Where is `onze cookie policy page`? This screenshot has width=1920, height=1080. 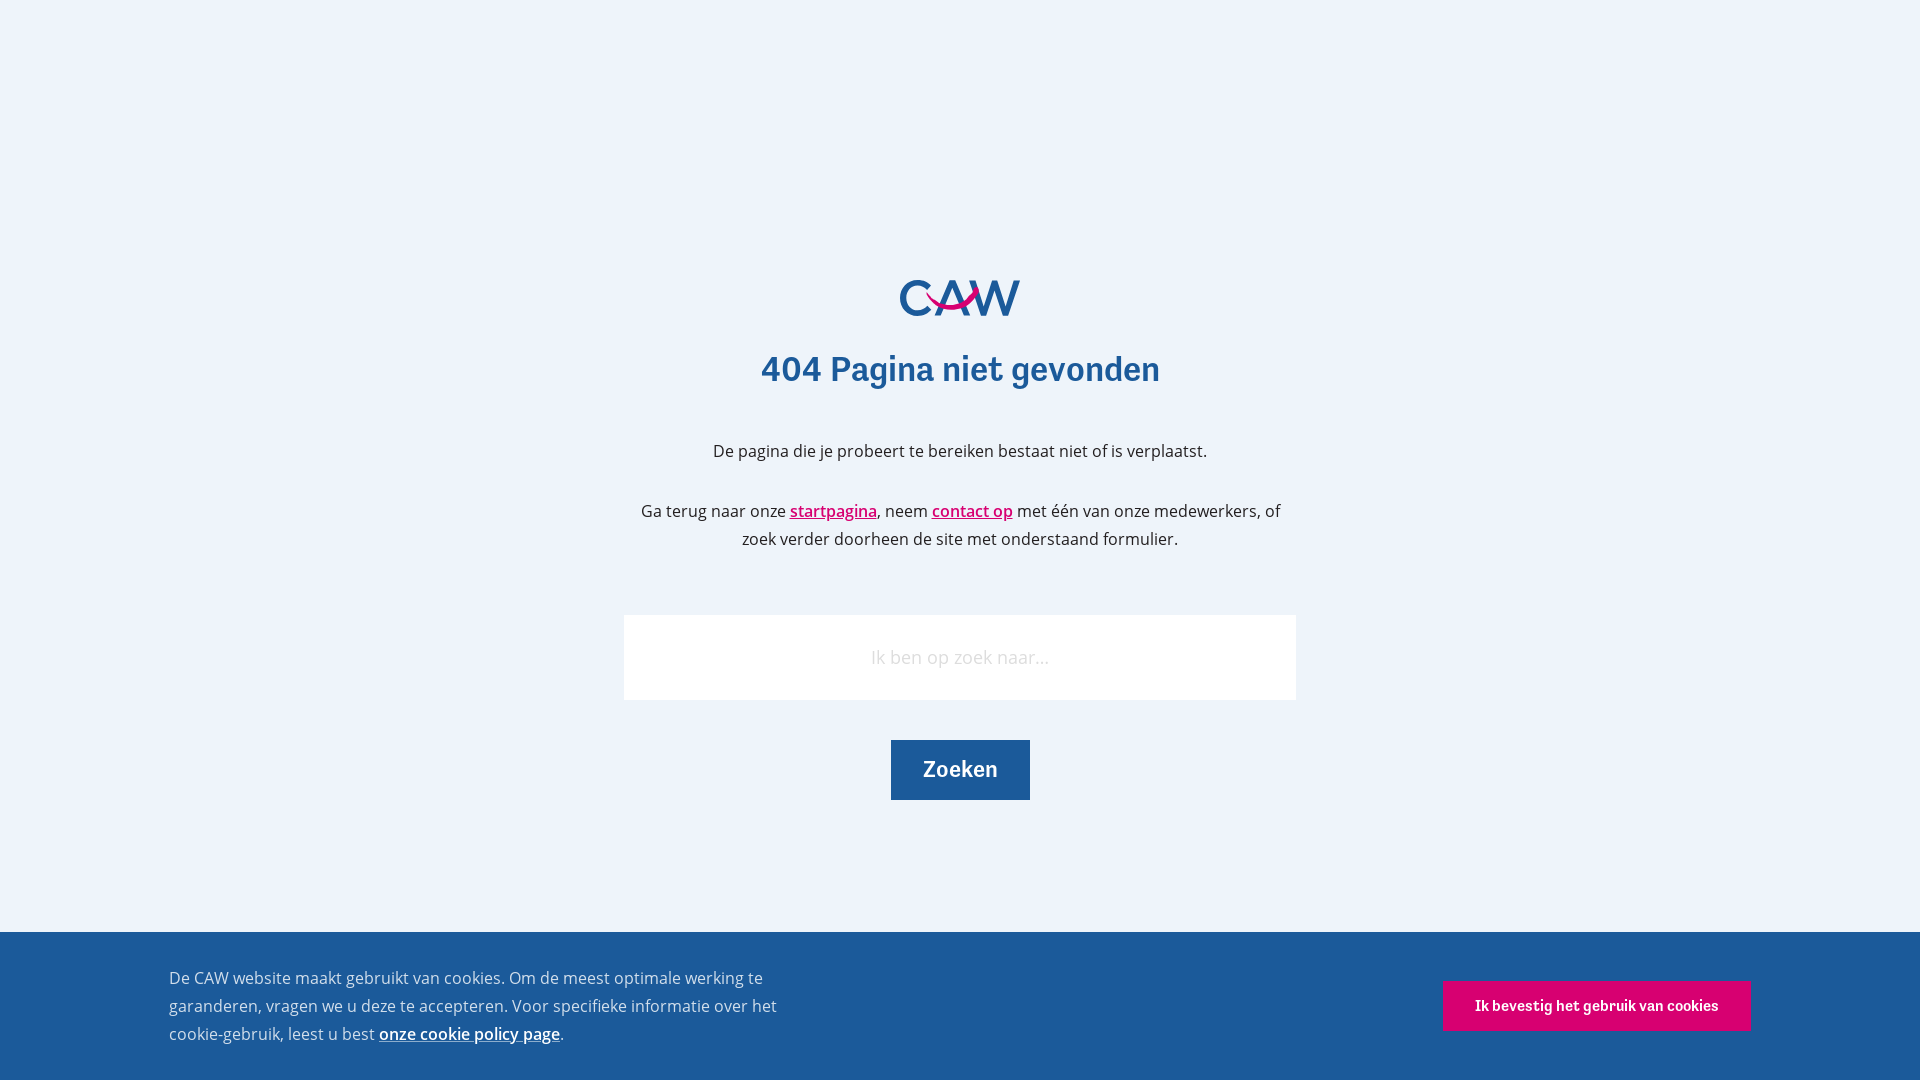
onze cookie policy page is located at coordinates (470, 1034).